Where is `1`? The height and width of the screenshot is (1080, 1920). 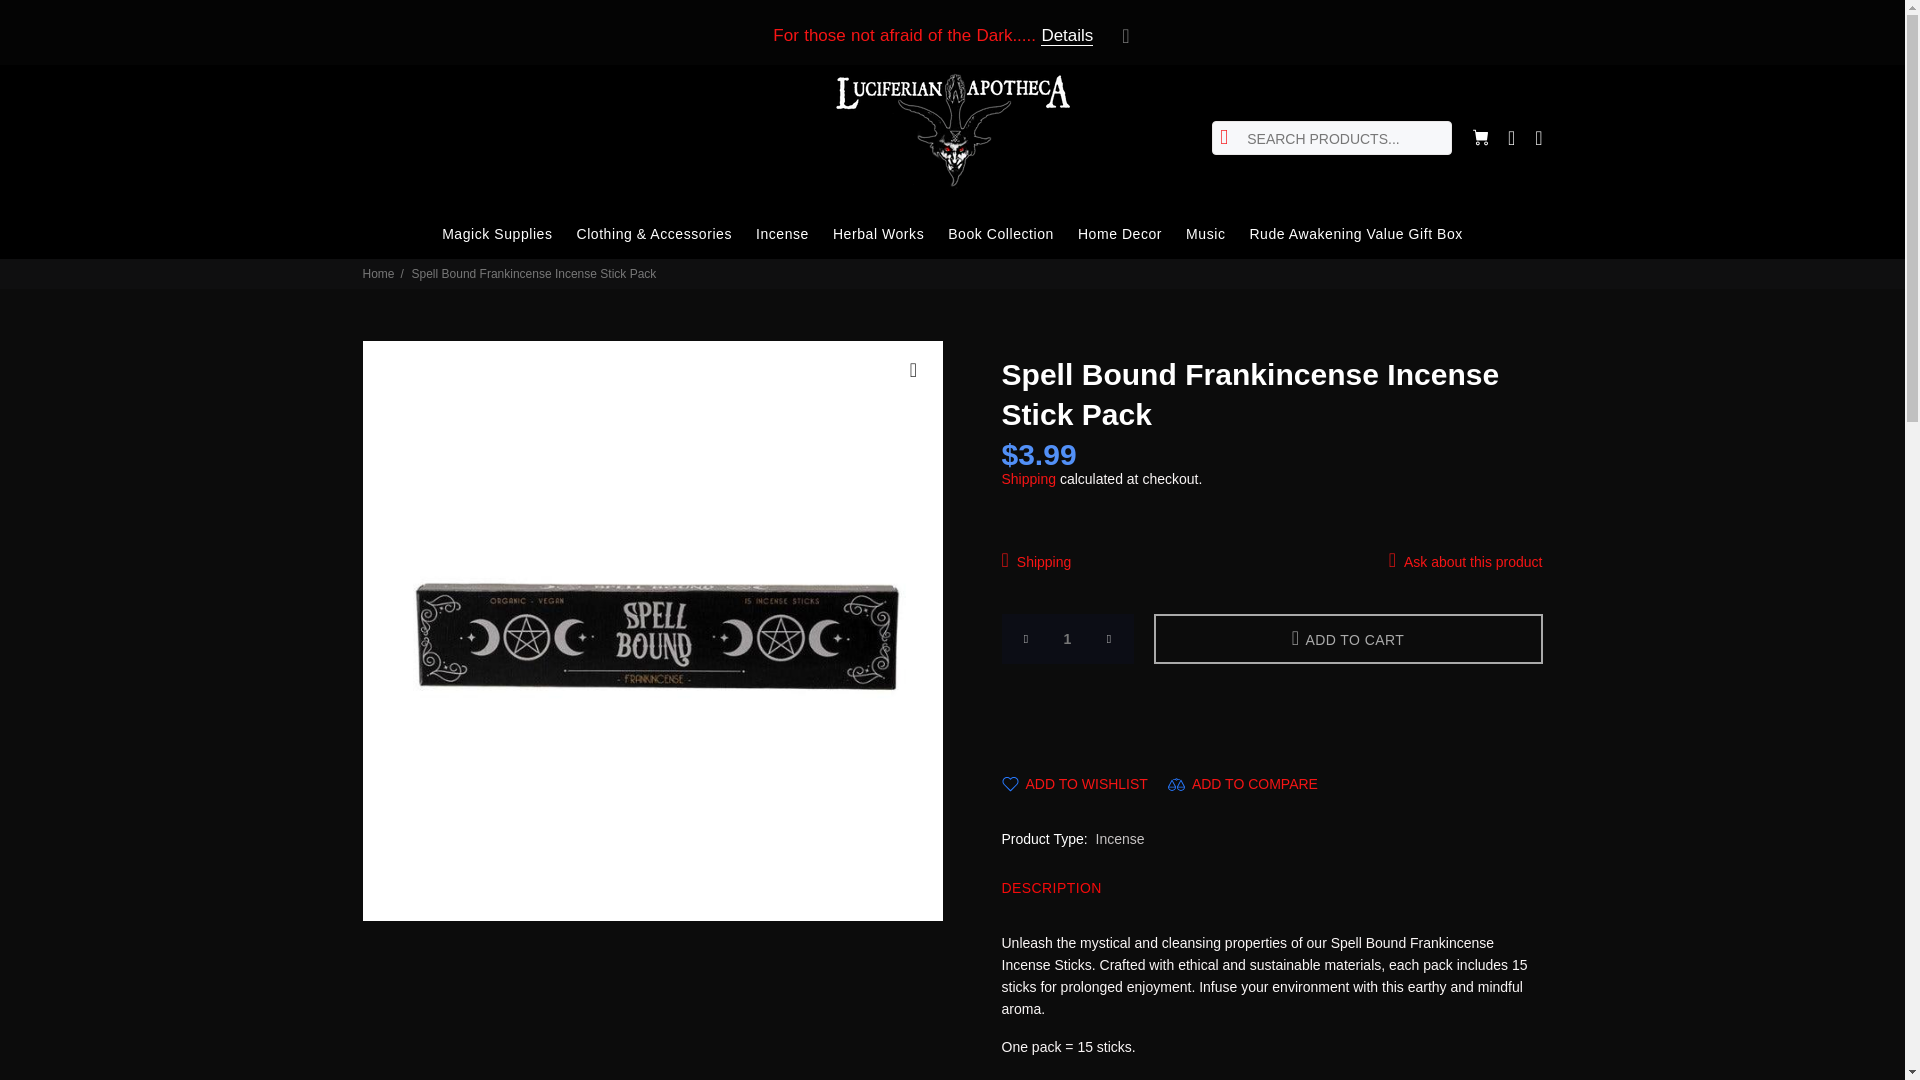
1 is located at coordinates (1068, 639).